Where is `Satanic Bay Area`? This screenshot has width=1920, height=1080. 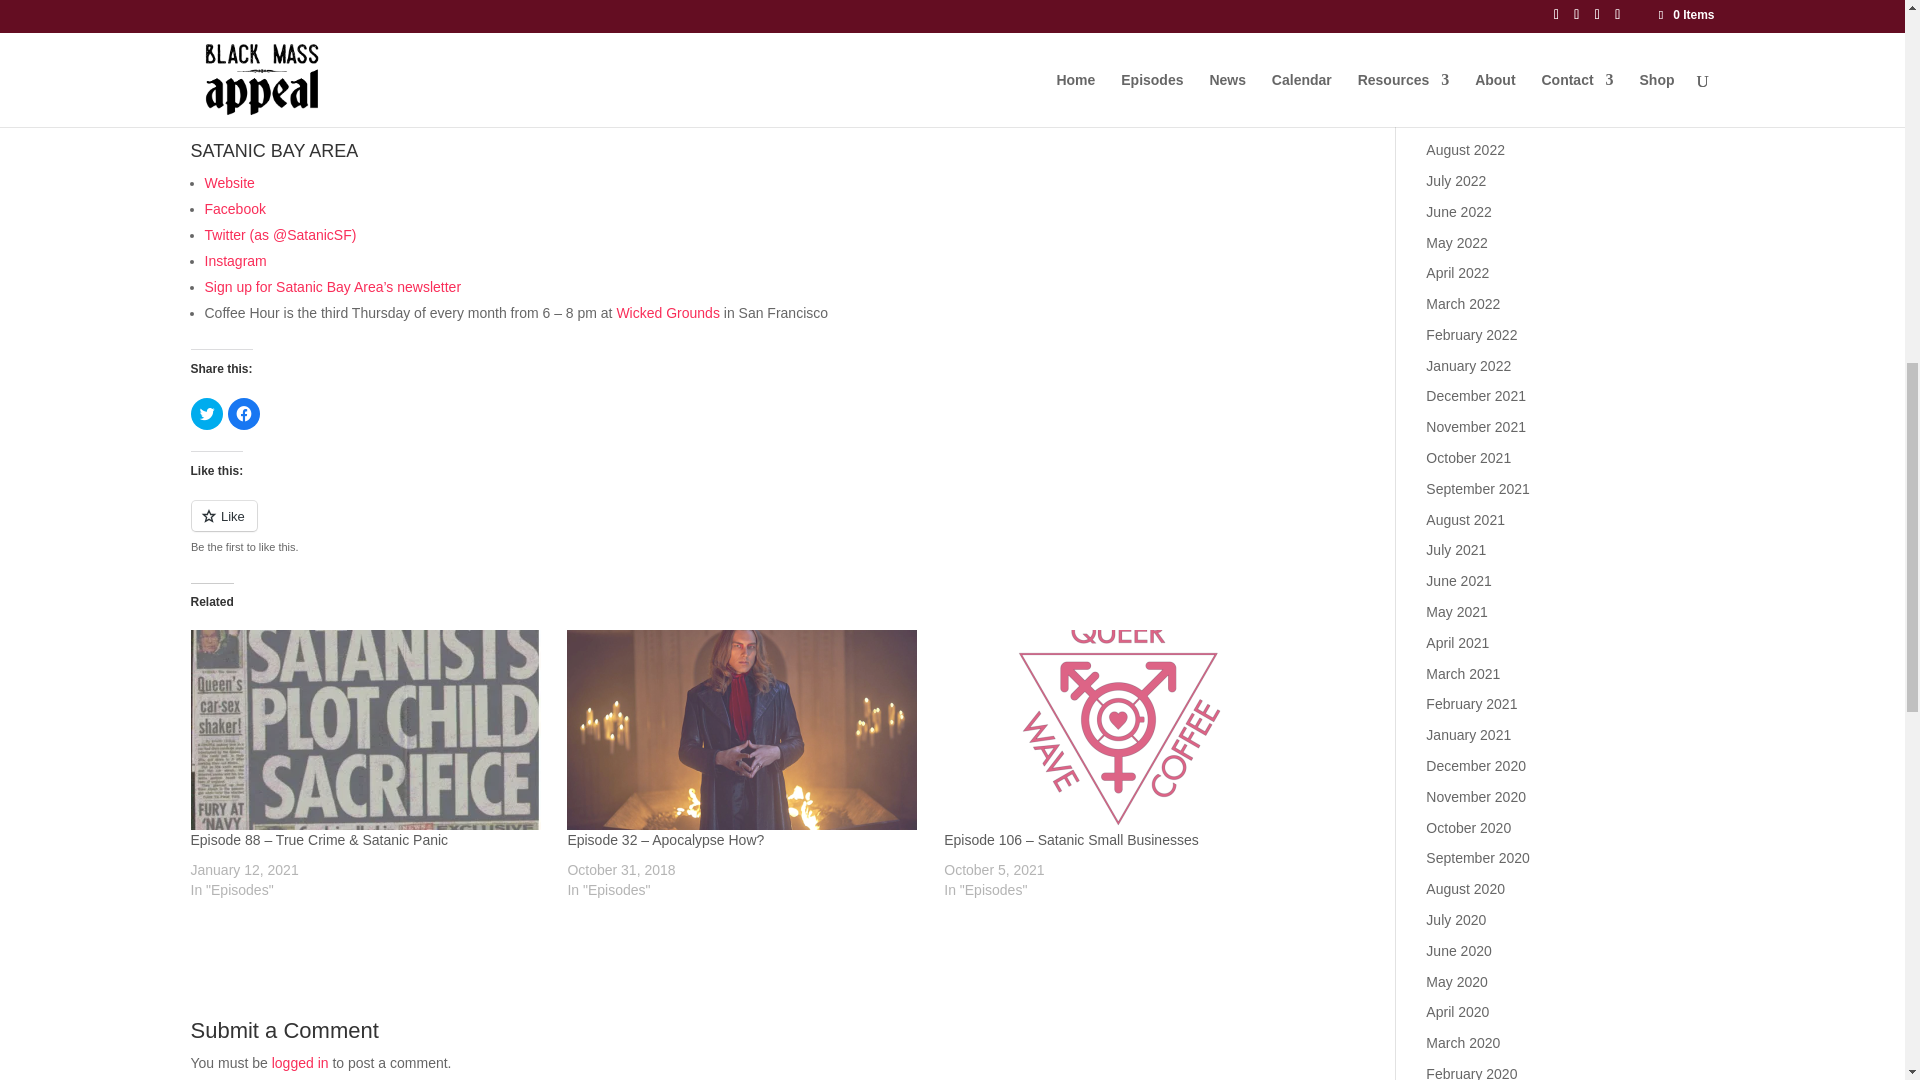 Satanic Bay Area is located at coordinates (228, 182).